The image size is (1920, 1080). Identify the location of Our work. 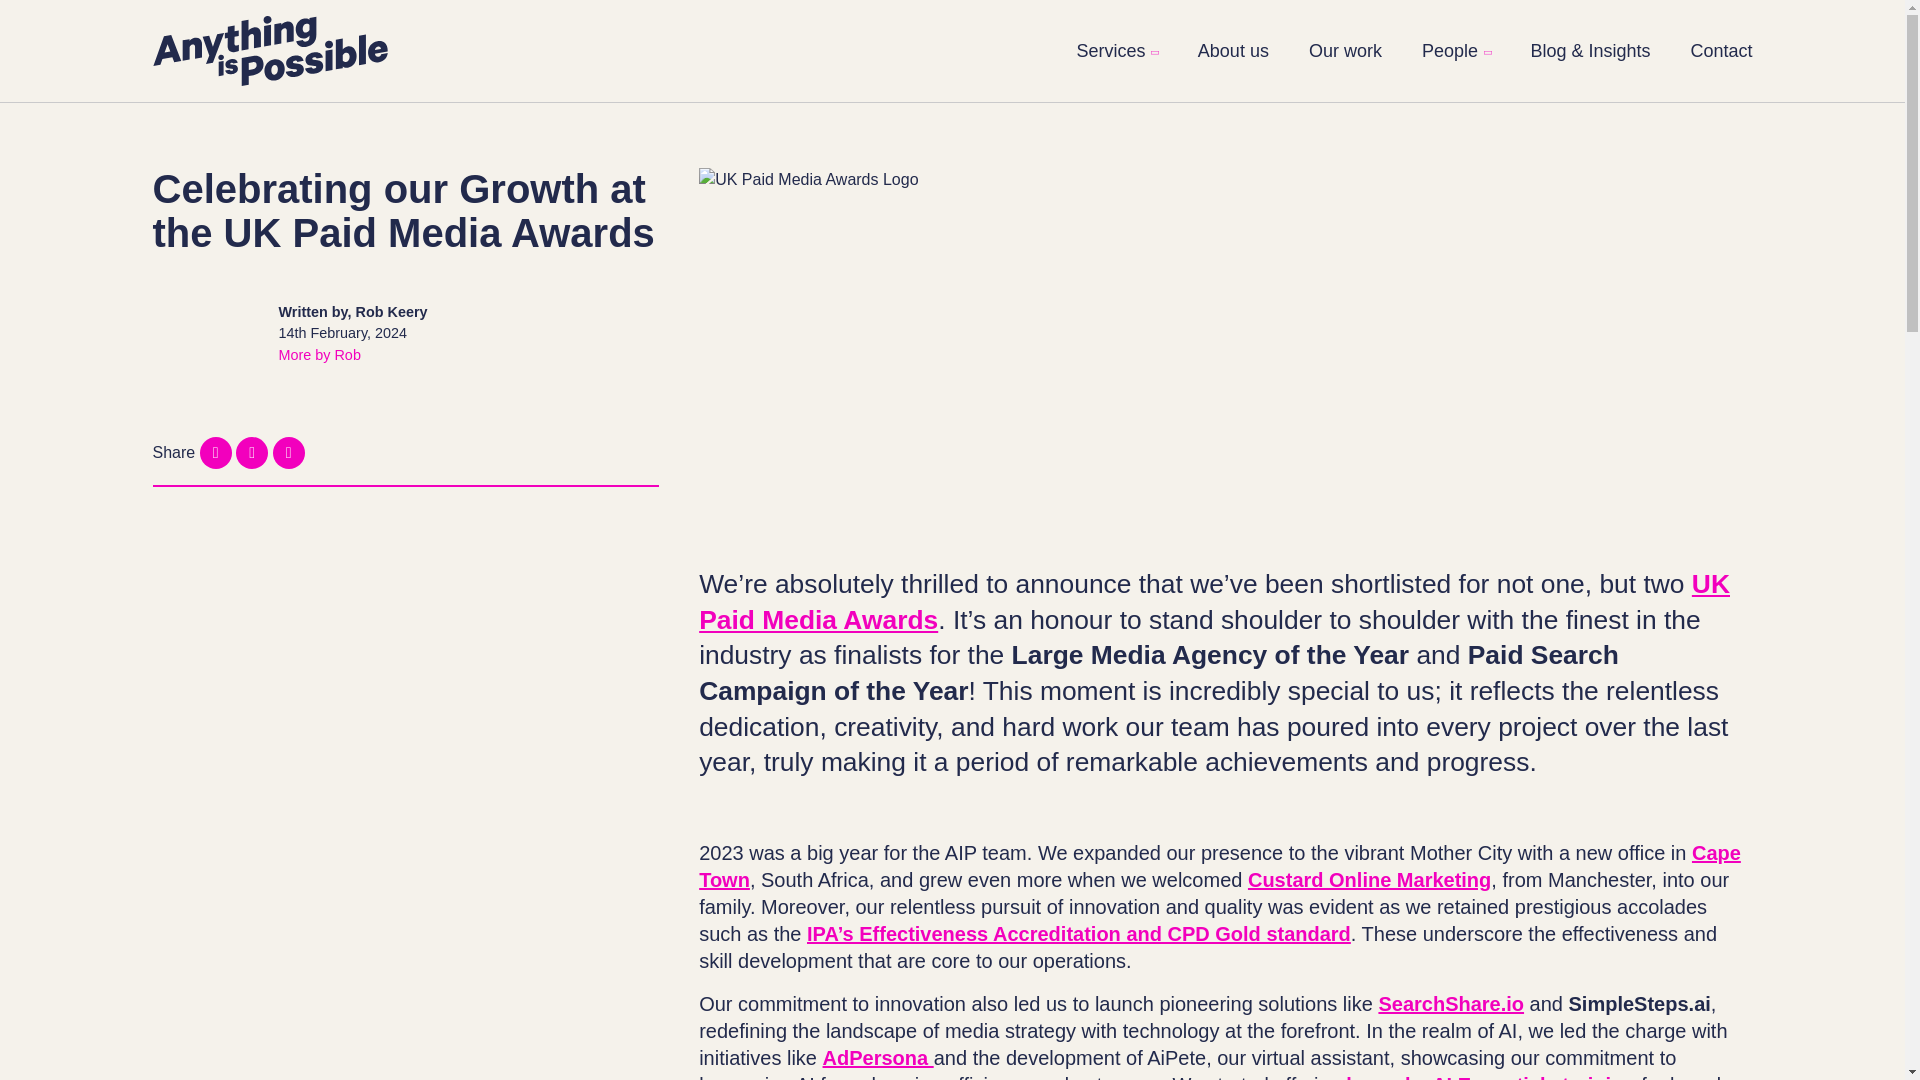
(1346, 50).